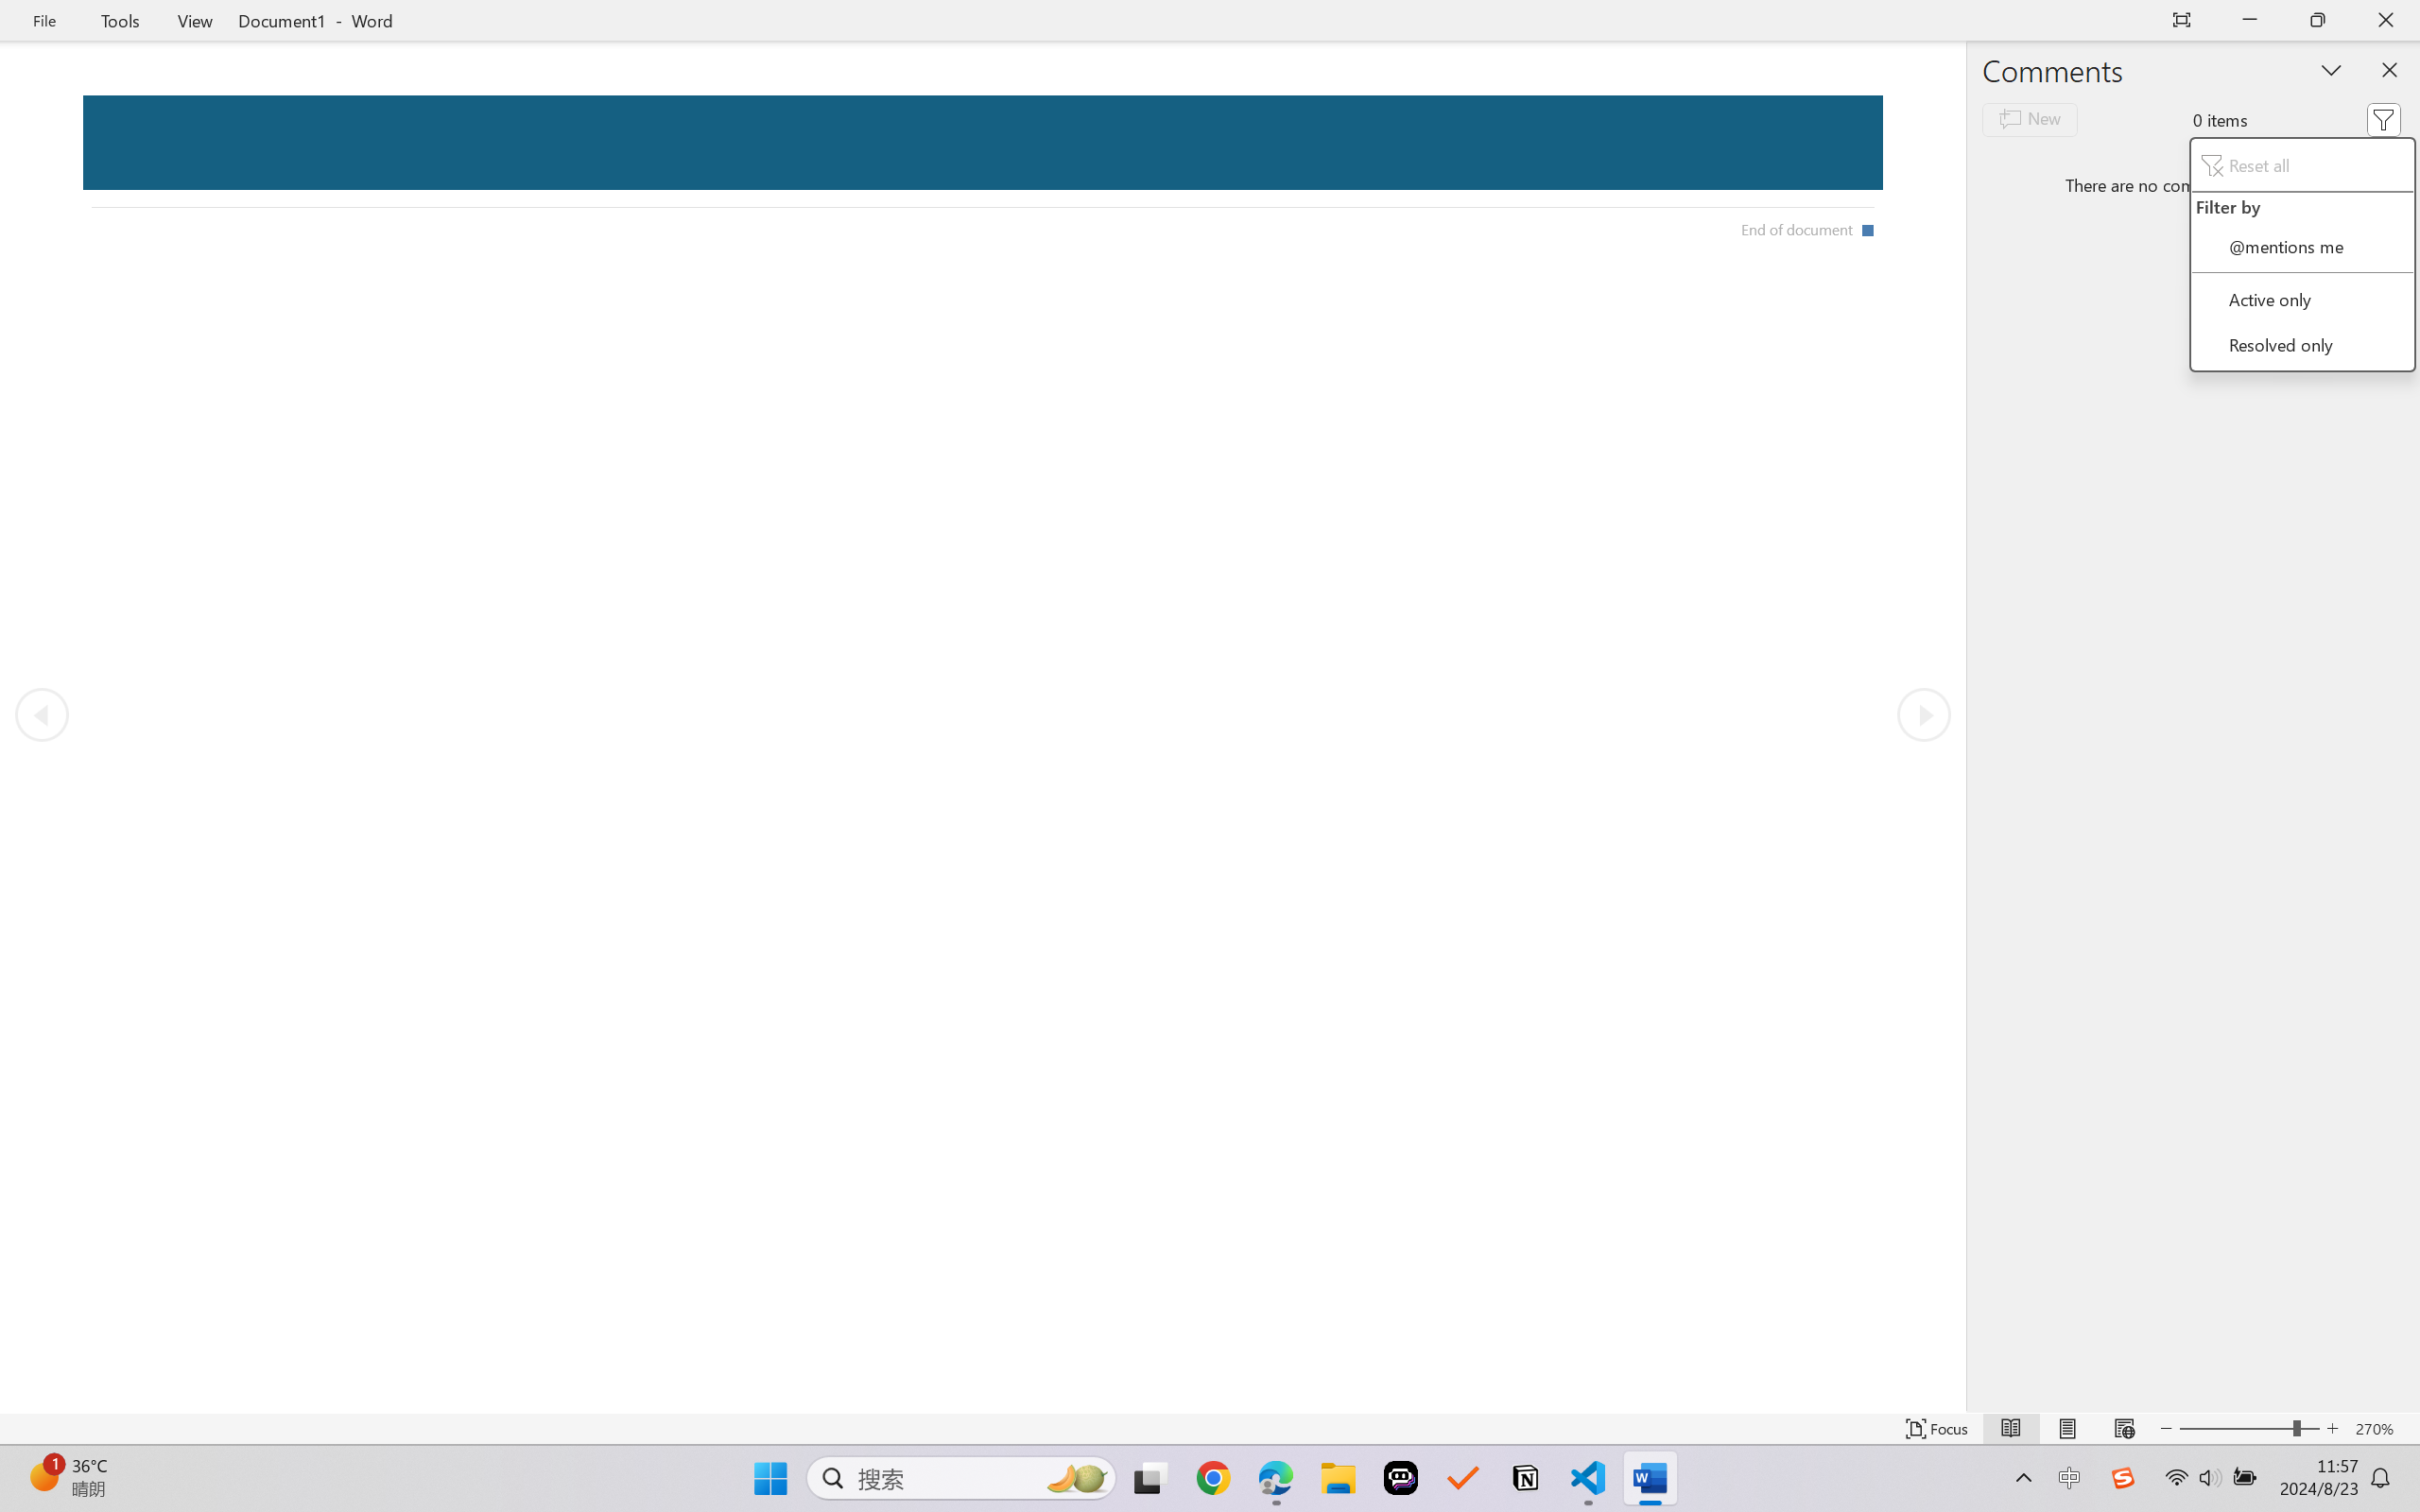 The width and height of the screenshot is (2420, 1512). What do you see at coordinates (2302, 344) in the screenshot?
I see `Resolved only` at bounding box center [2302, 344].